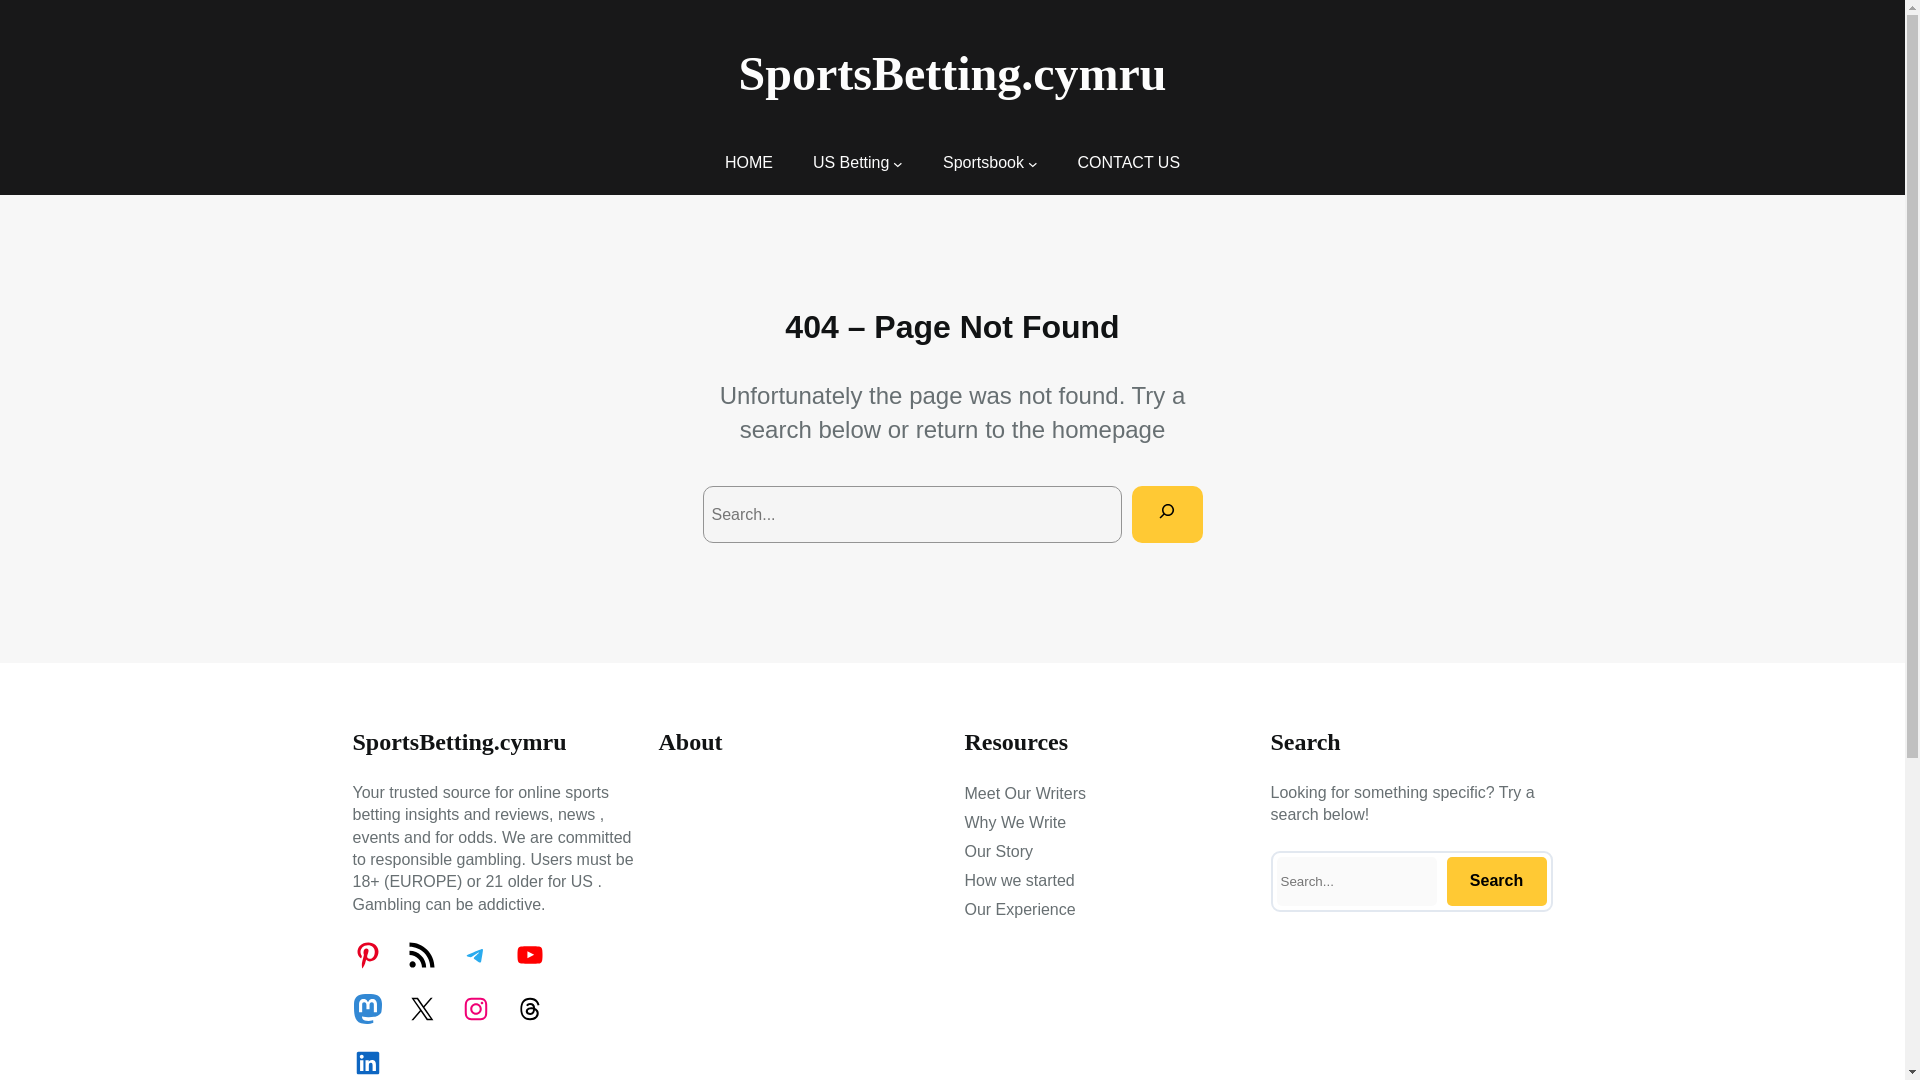 The image size is (1920, 1080). What do you see at coordinates (528, 954) in the screenshot?
I see `YouTube` at bounding box center [528, 954].